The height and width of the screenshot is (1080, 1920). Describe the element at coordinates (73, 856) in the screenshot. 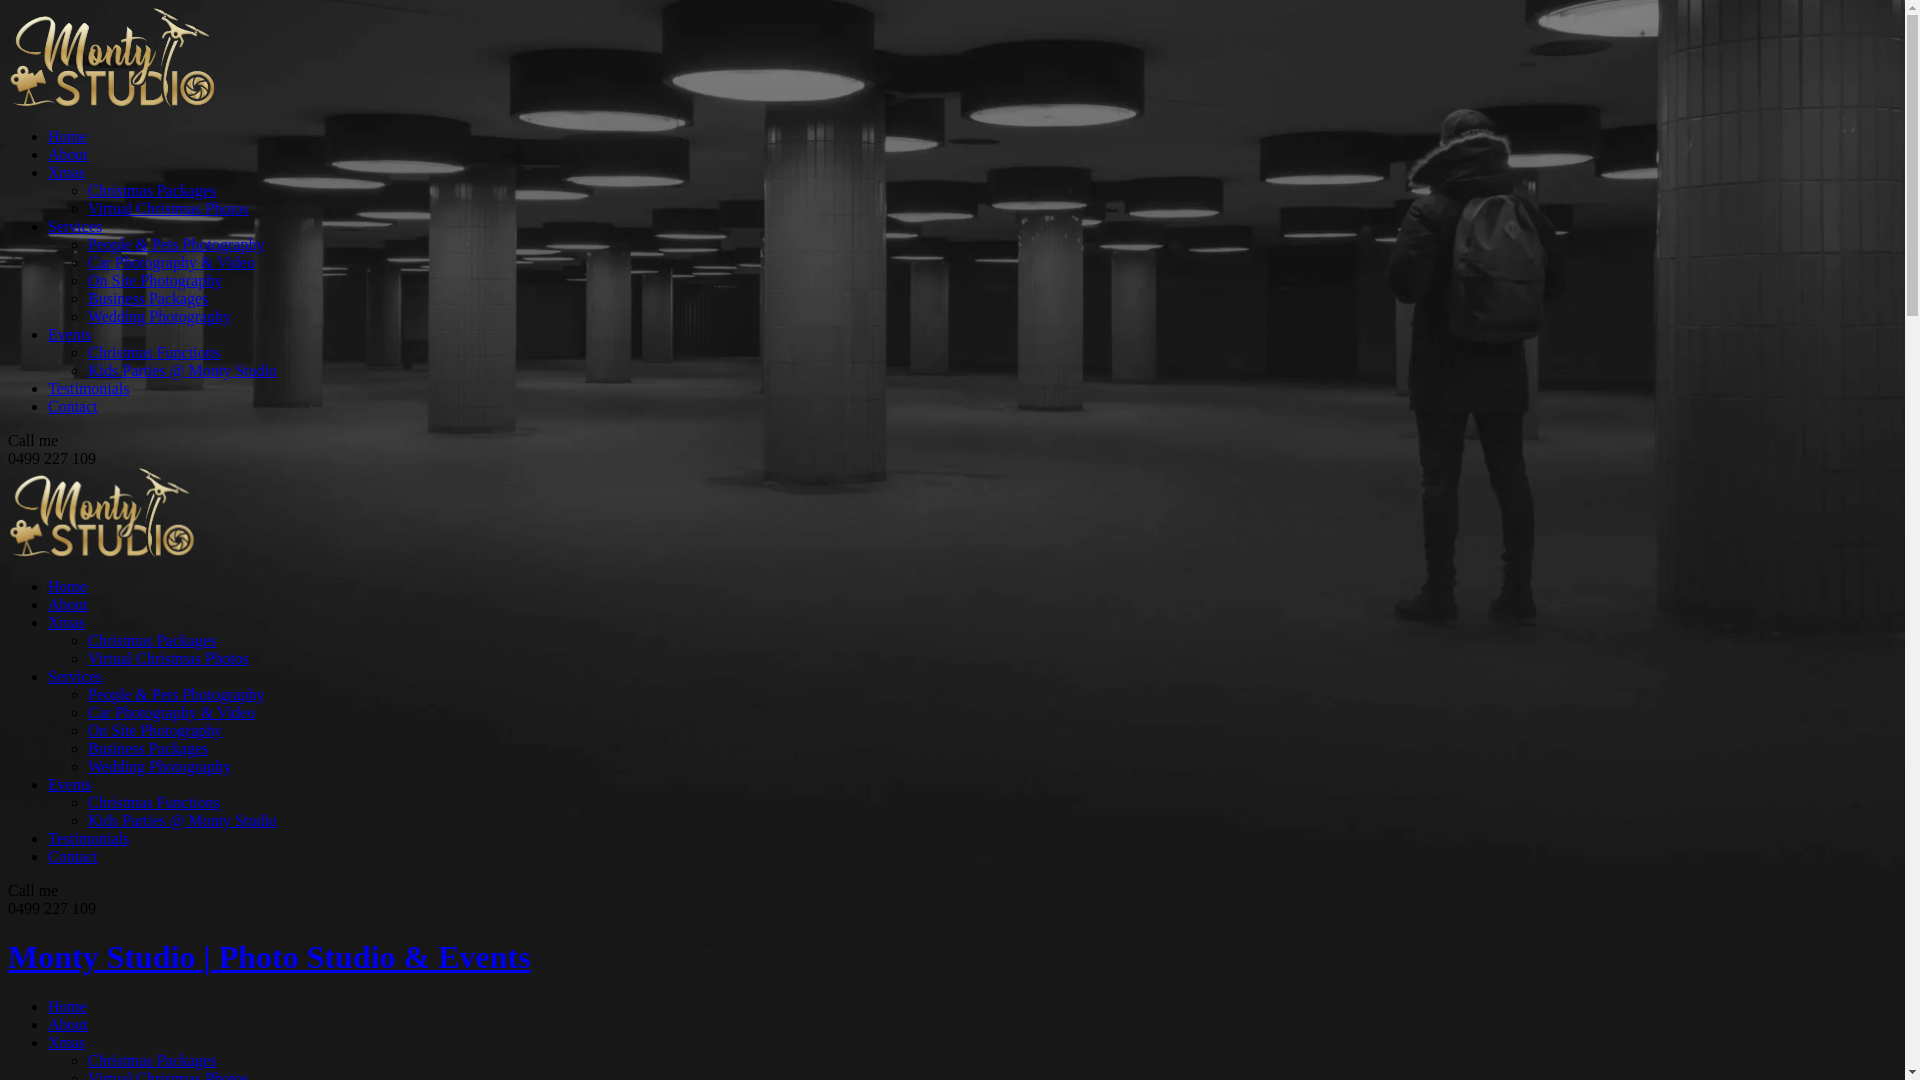

I see `Contact` at that location.